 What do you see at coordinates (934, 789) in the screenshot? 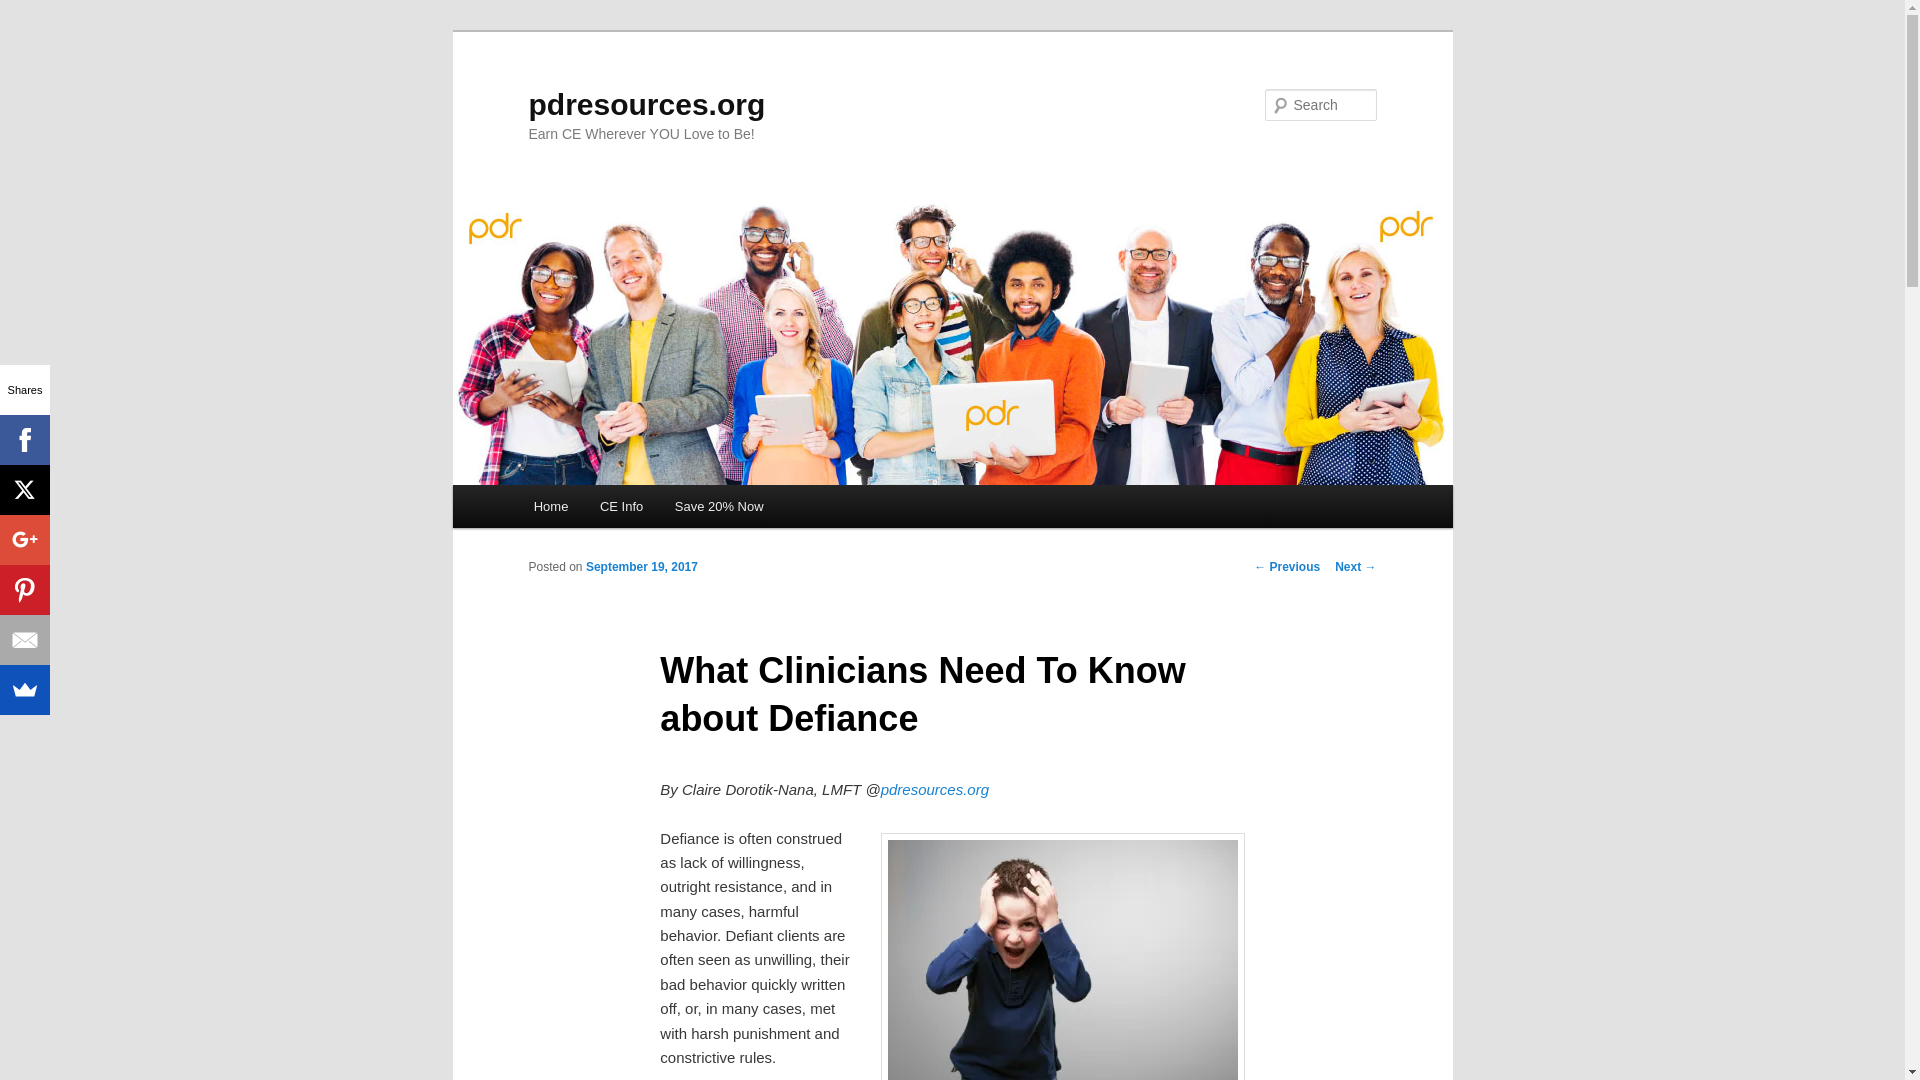
I see `pdresources.org` at bounding box center [934, 789].